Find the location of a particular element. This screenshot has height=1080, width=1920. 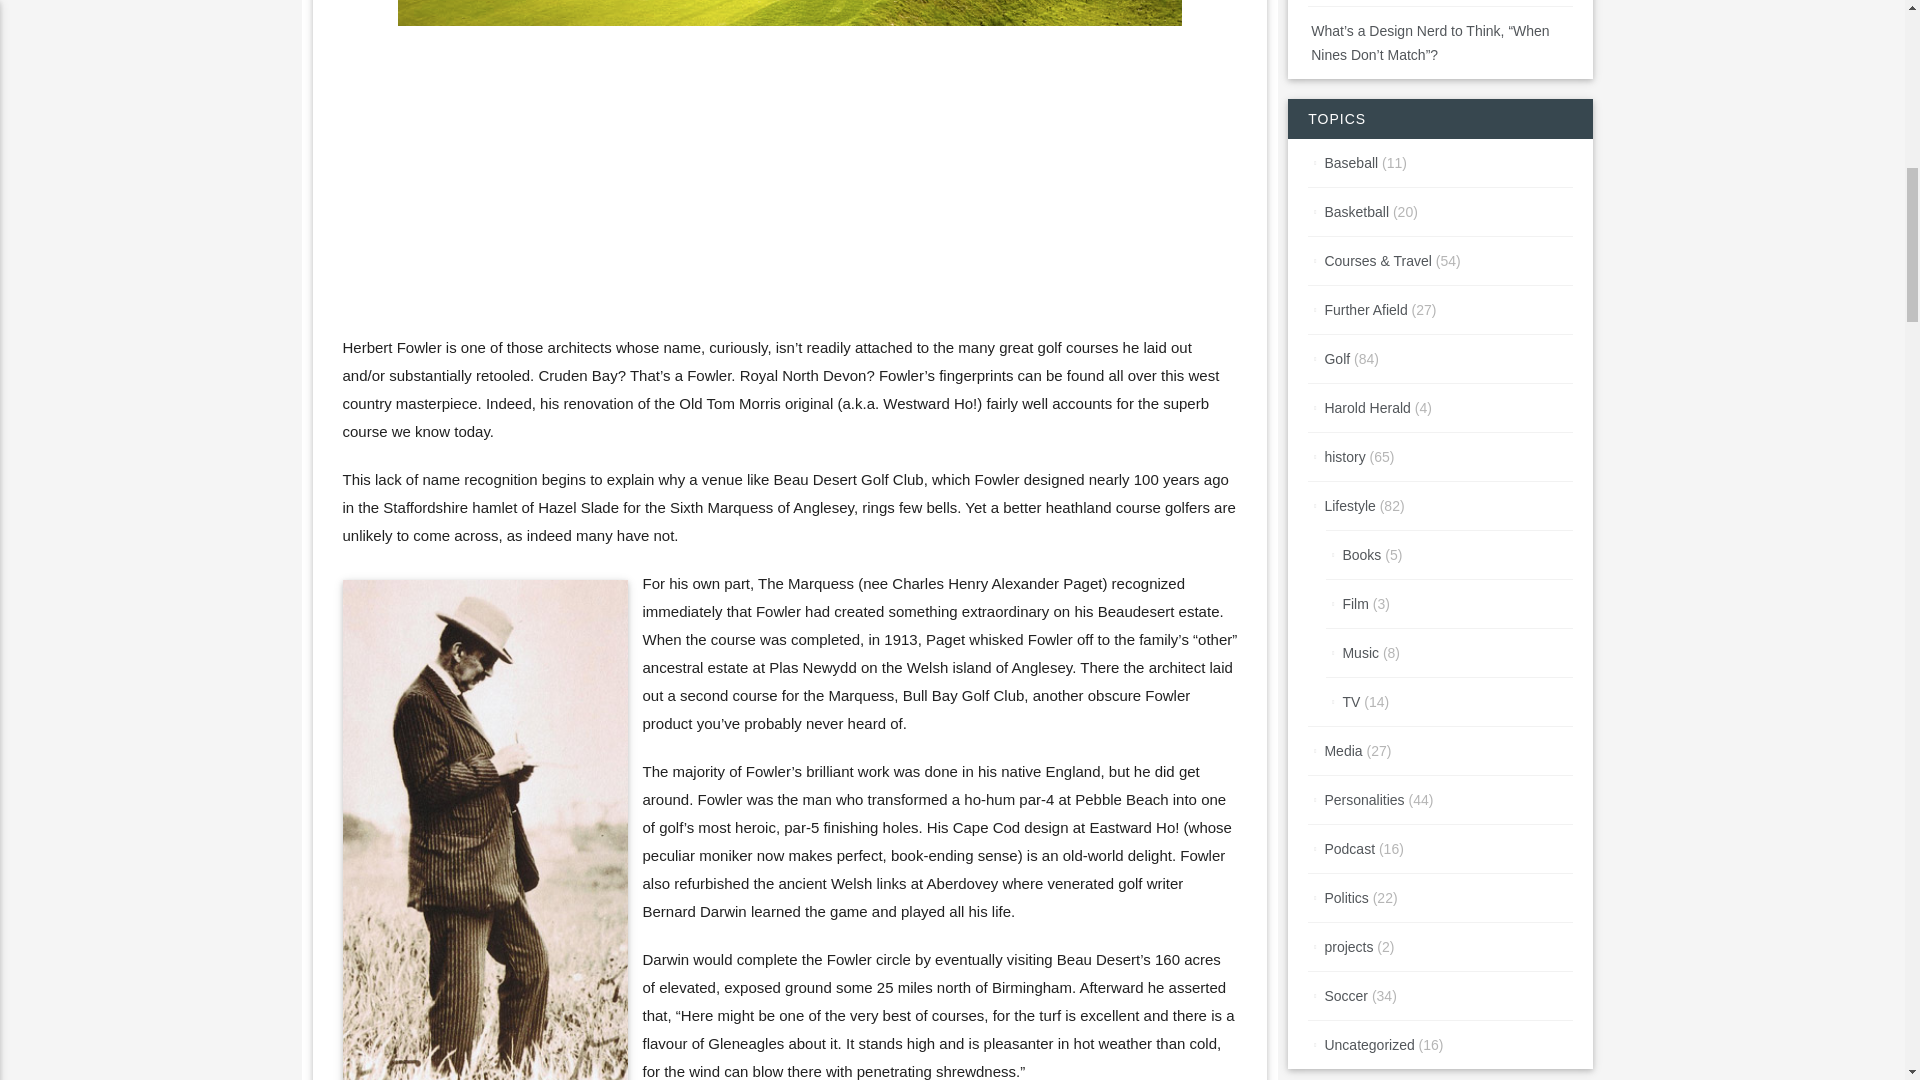

Further Afield is located at coordinates (1366, 310).